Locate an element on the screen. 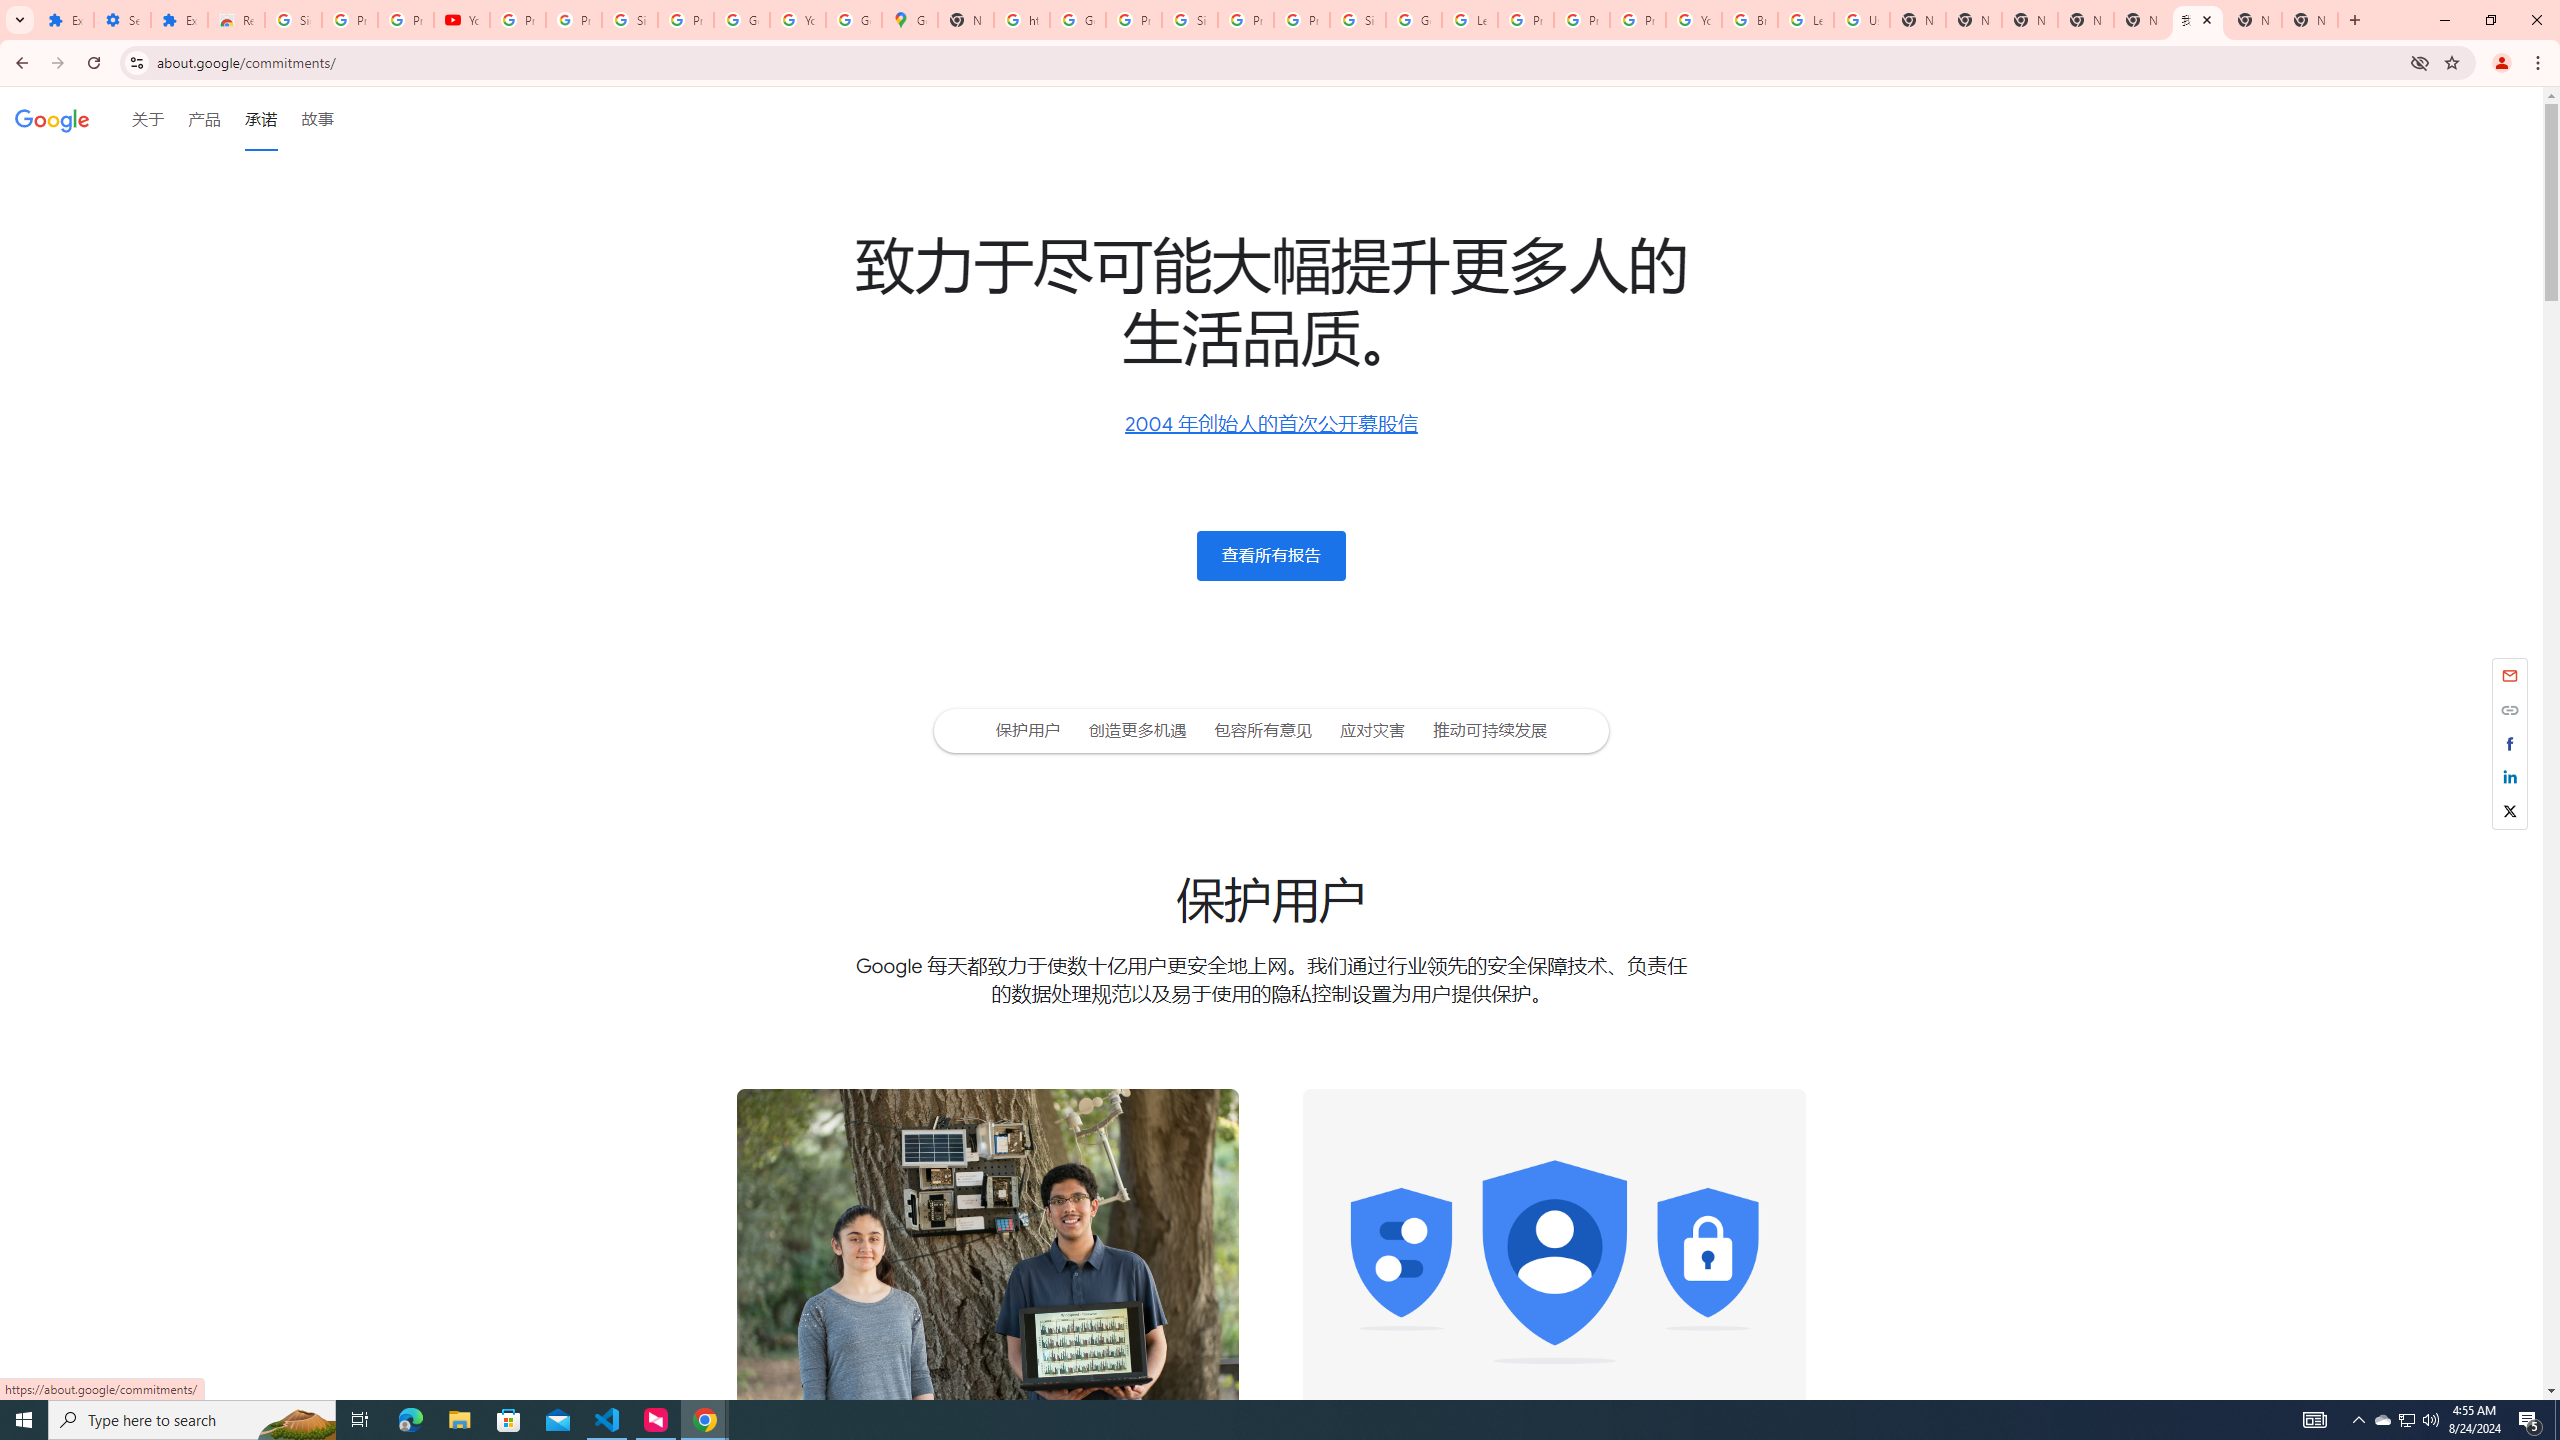 This screenshot has width=2560, height=1440. Sign in - Google Accounts is located at coordinates (1358, 20).